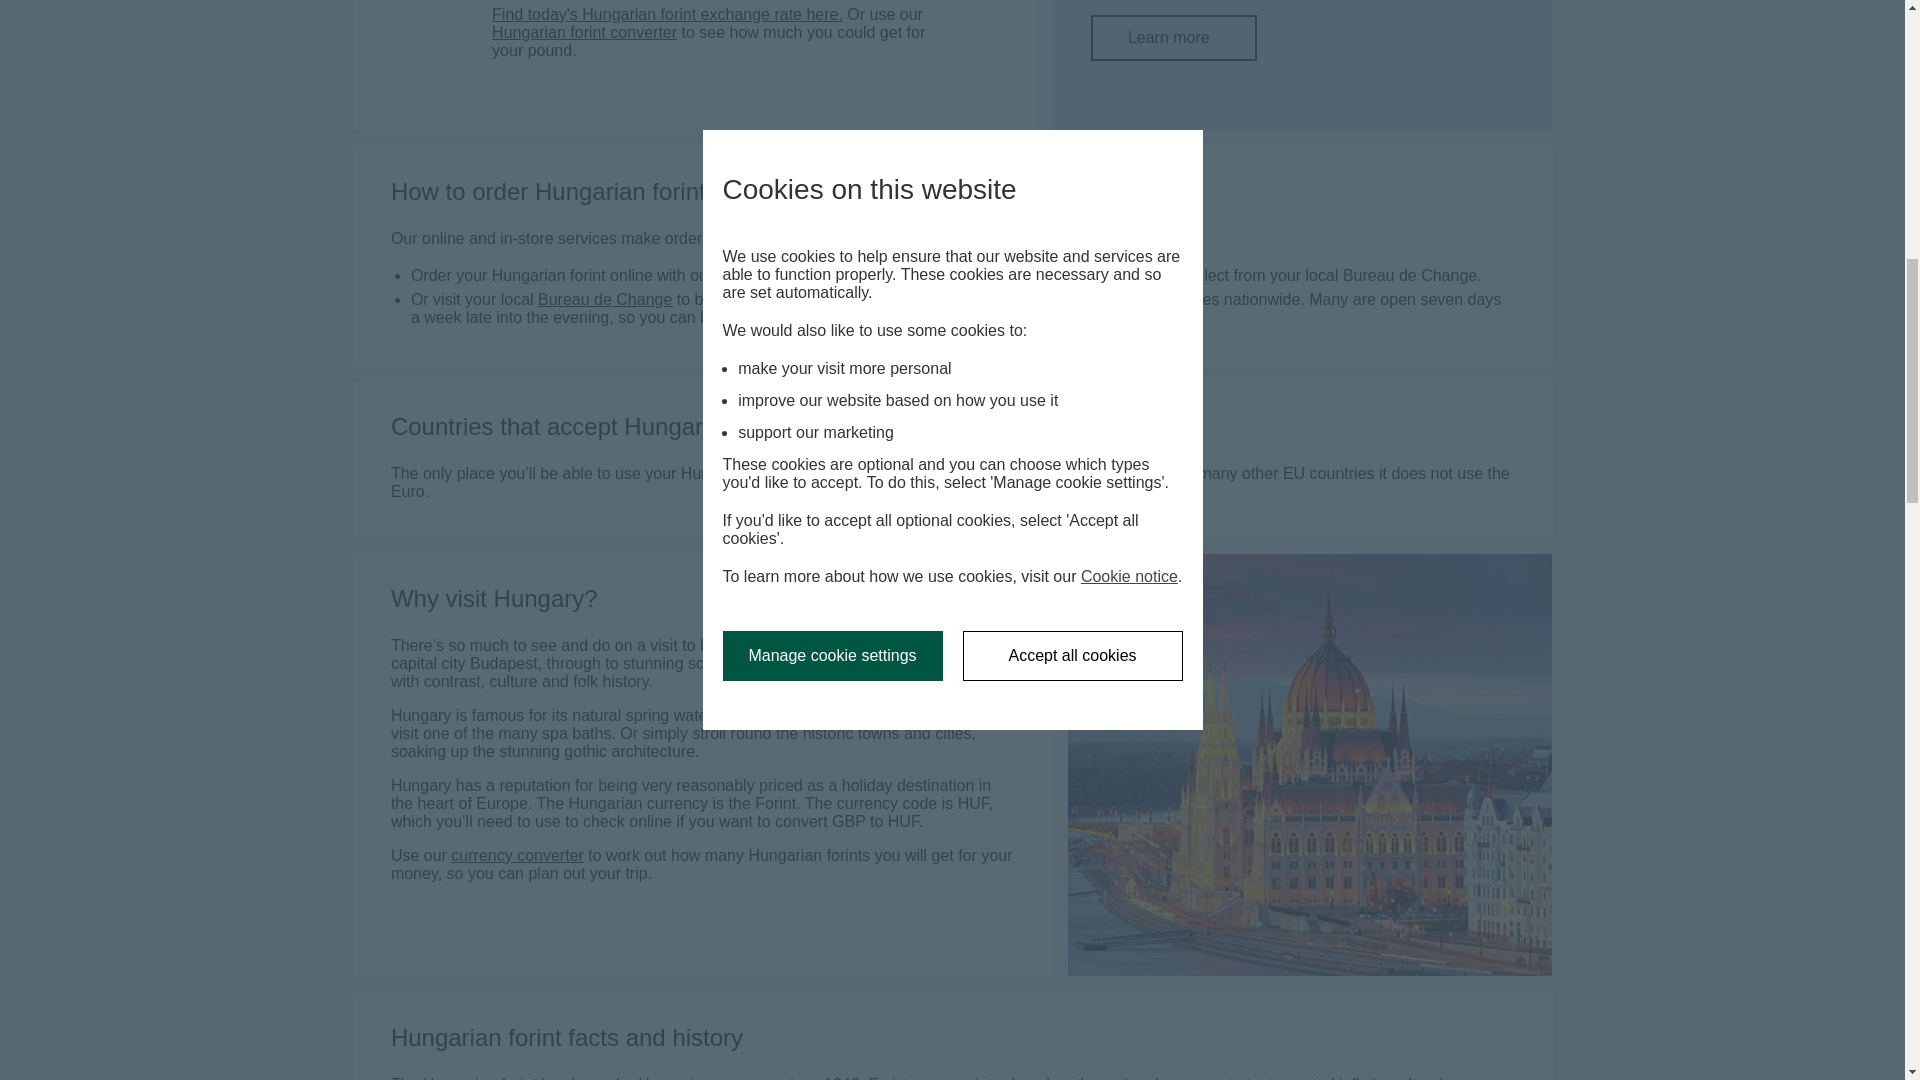 This screenshot has height=1080, width=1920. I want to click on Bureau de Change, so click(1174, 38).